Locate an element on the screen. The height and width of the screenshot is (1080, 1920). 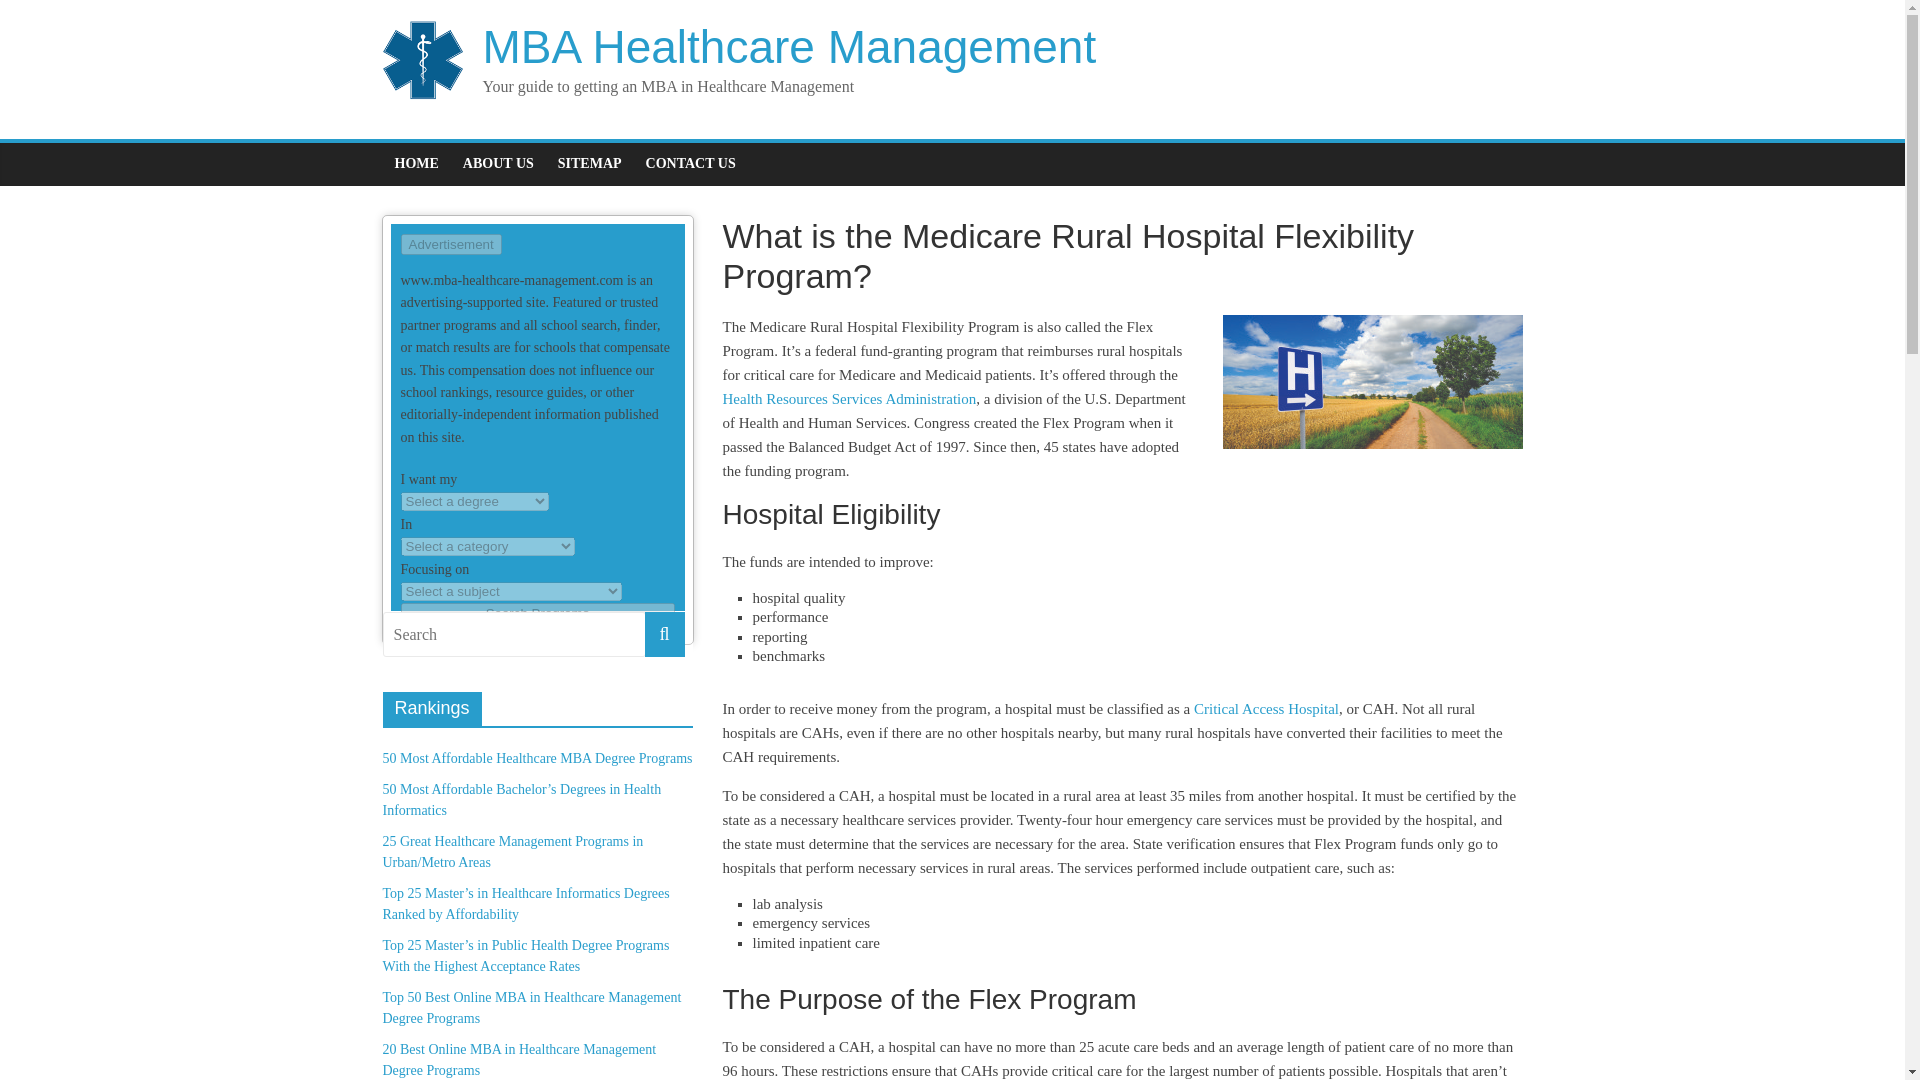
HOME is located at coordinates (416, 163).